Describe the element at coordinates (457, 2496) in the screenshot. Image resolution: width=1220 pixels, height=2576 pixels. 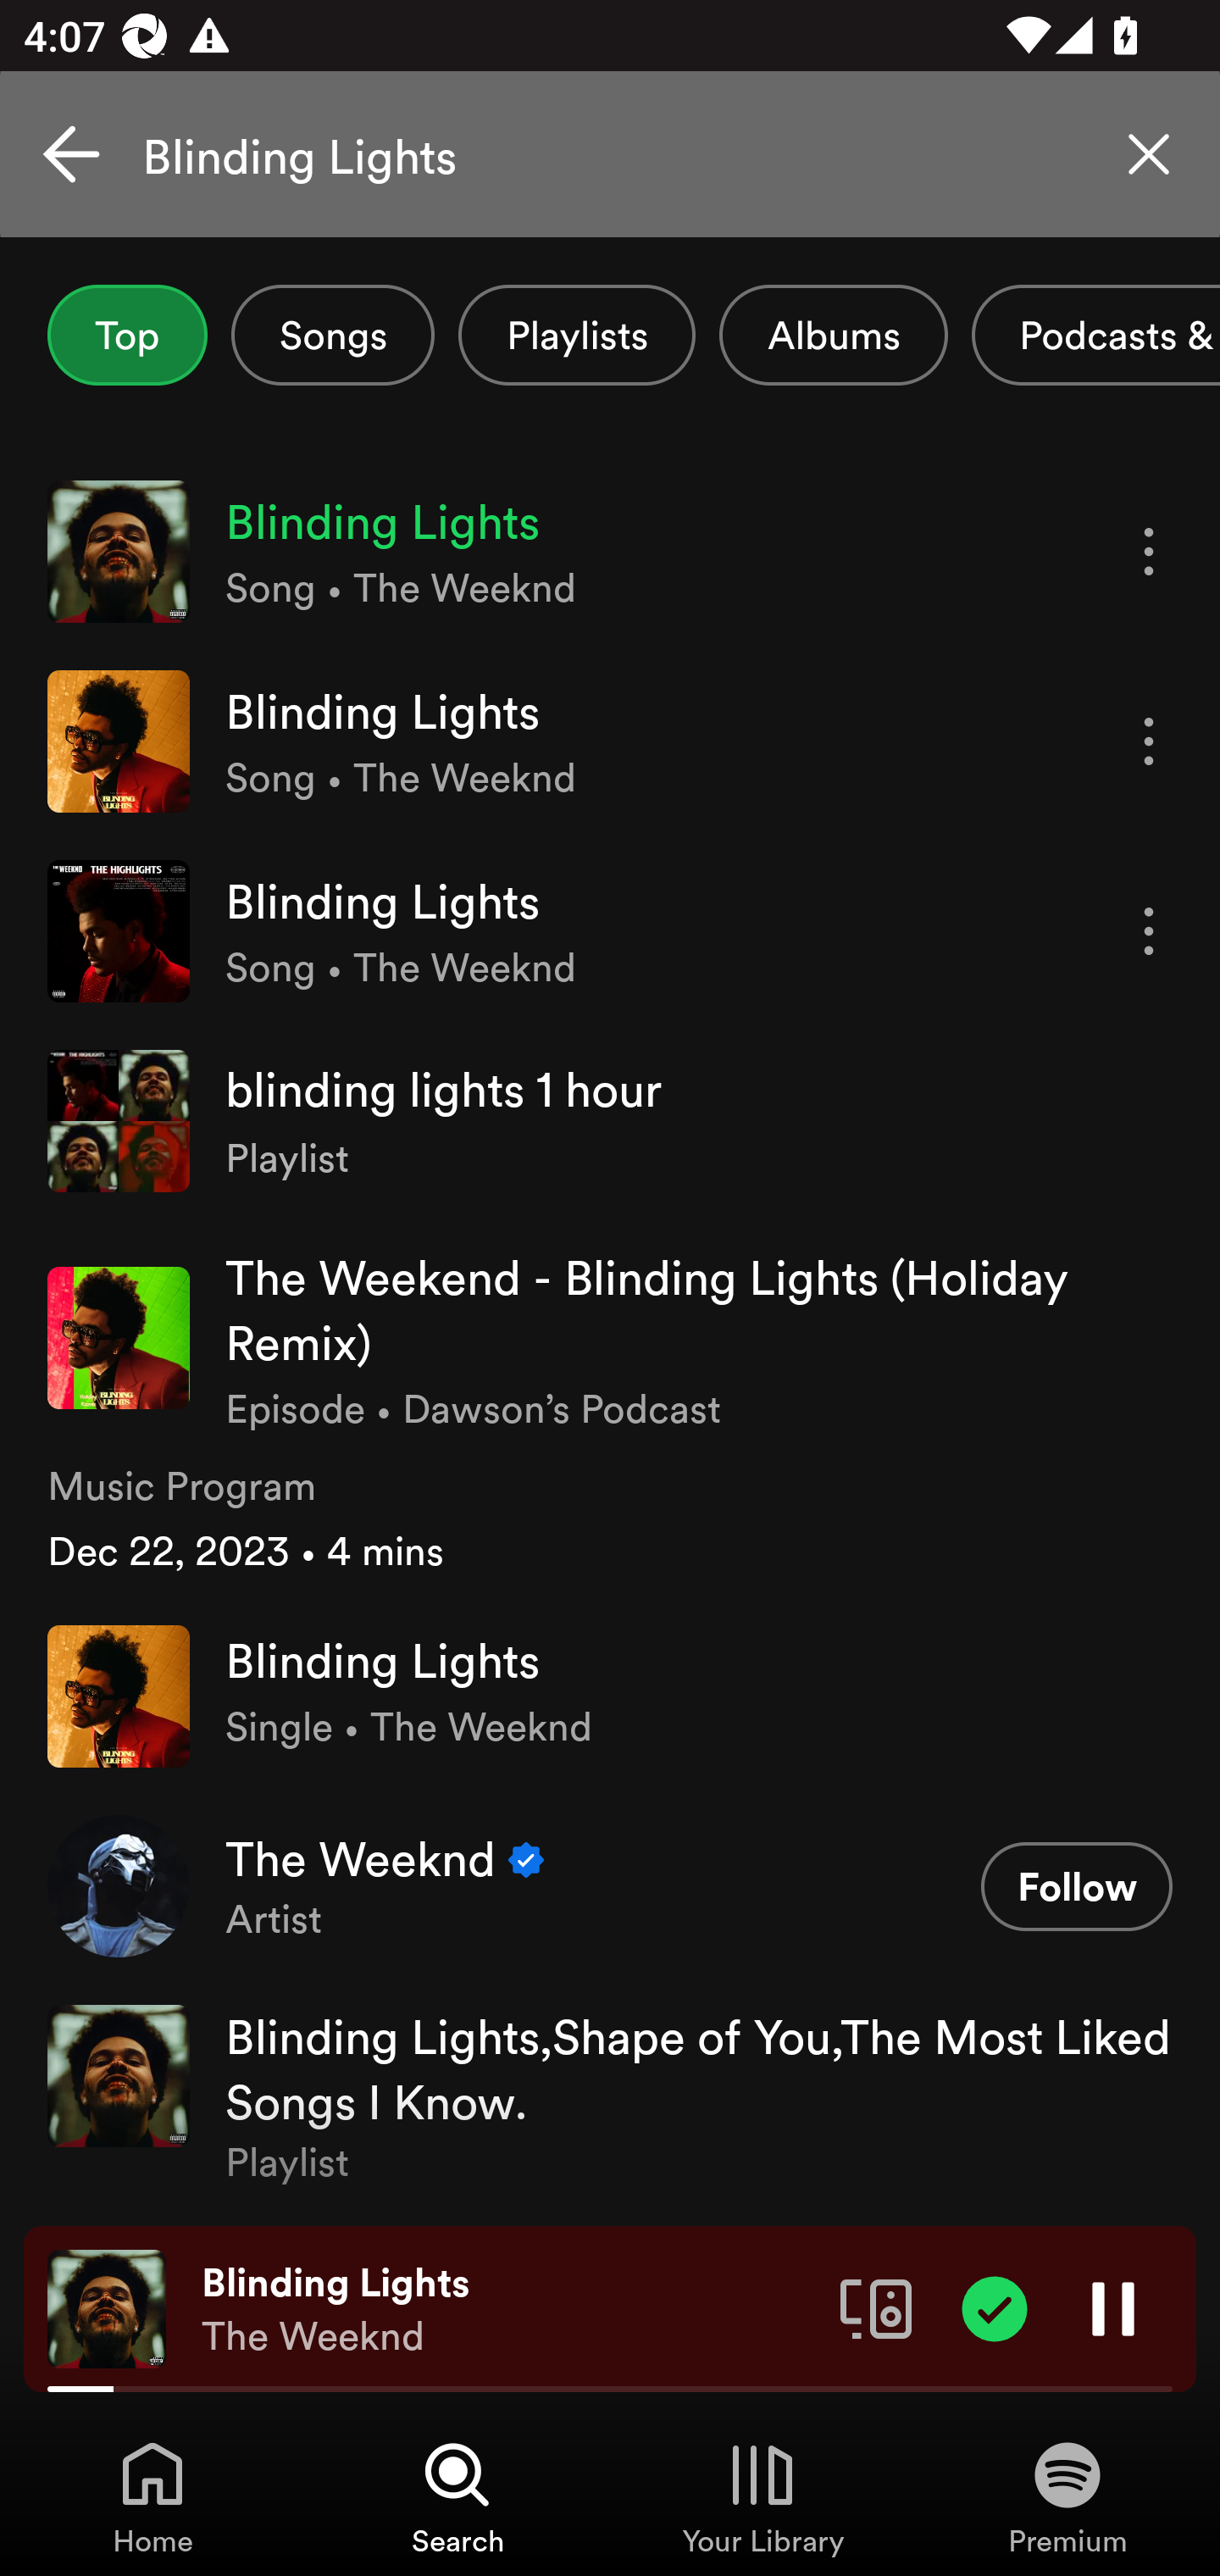
I see `Search, Tab 2 of 4 Search Search` at that location.